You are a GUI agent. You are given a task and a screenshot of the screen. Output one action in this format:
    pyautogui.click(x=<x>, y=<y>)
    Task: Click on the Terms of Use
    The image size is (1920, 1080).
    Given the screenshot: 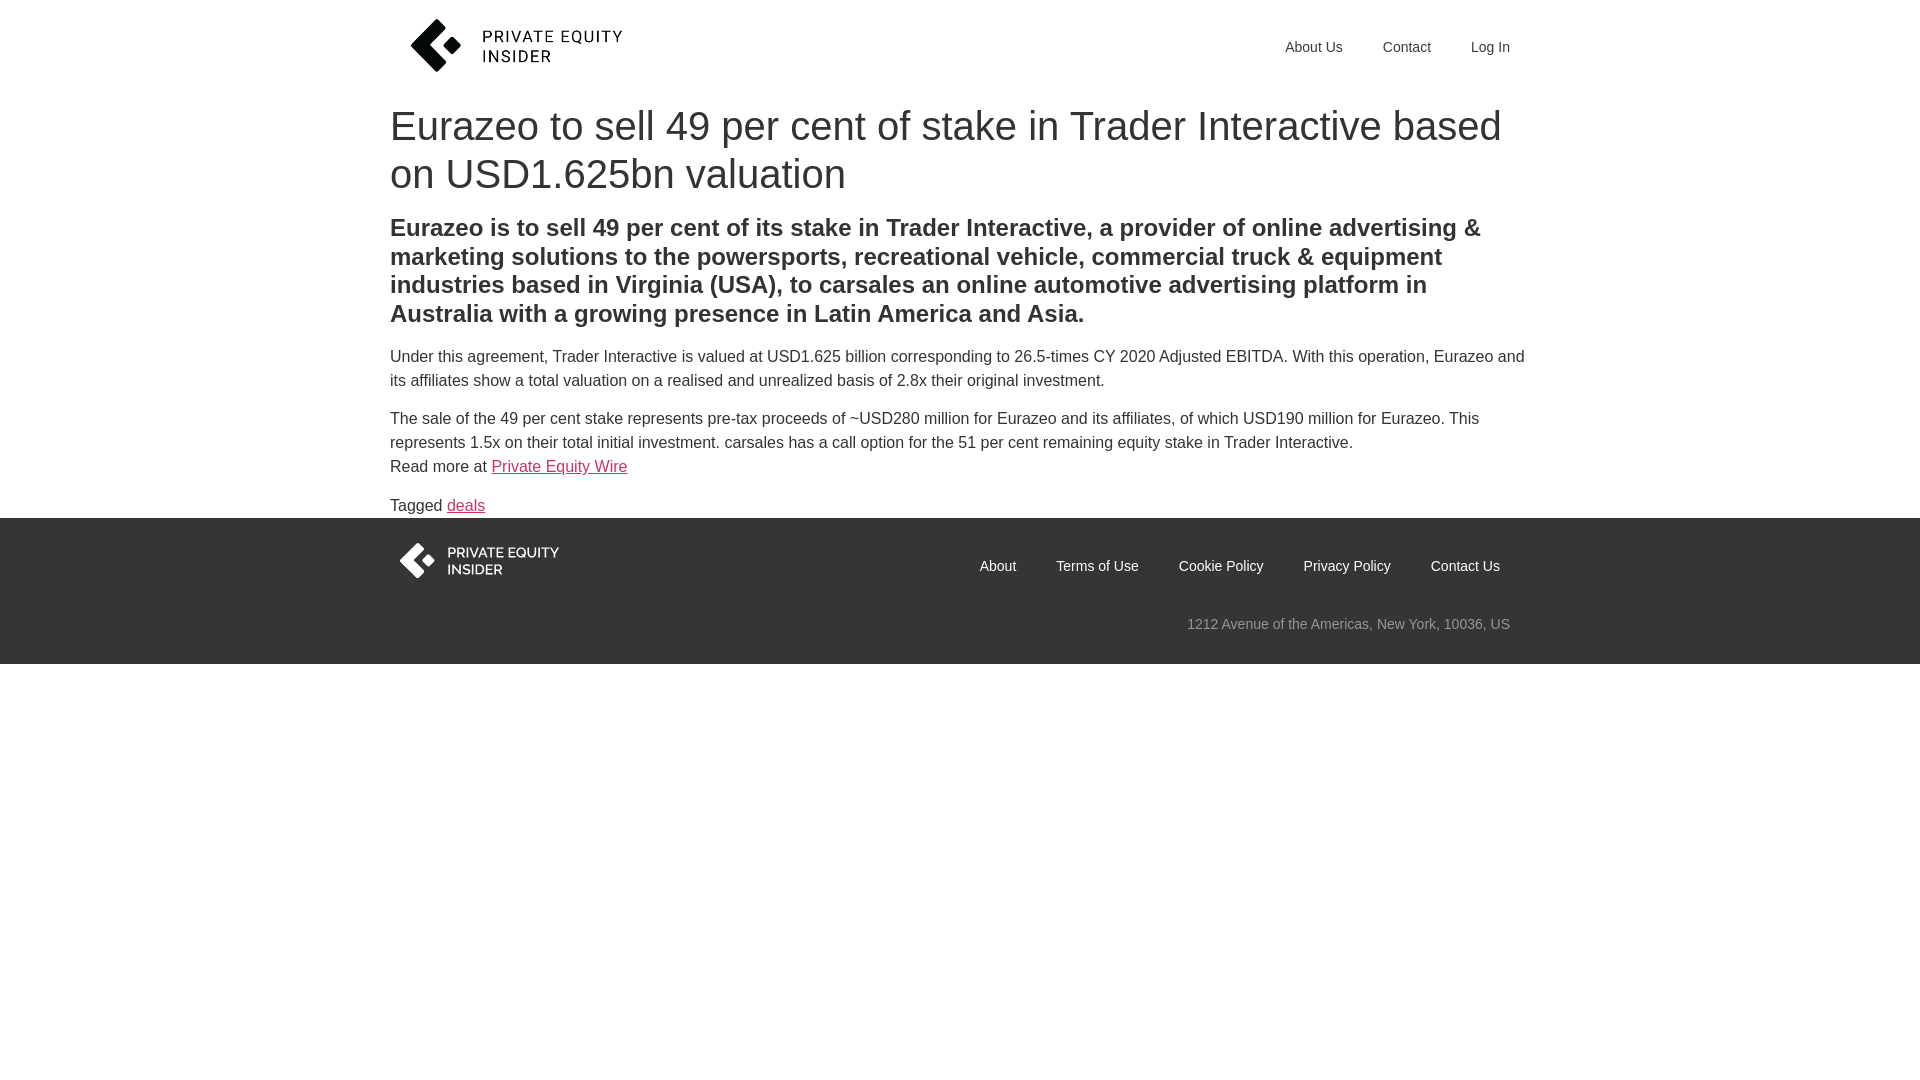 What is the action you would take?
    pyautogui.click(x=1096, y=566)
    